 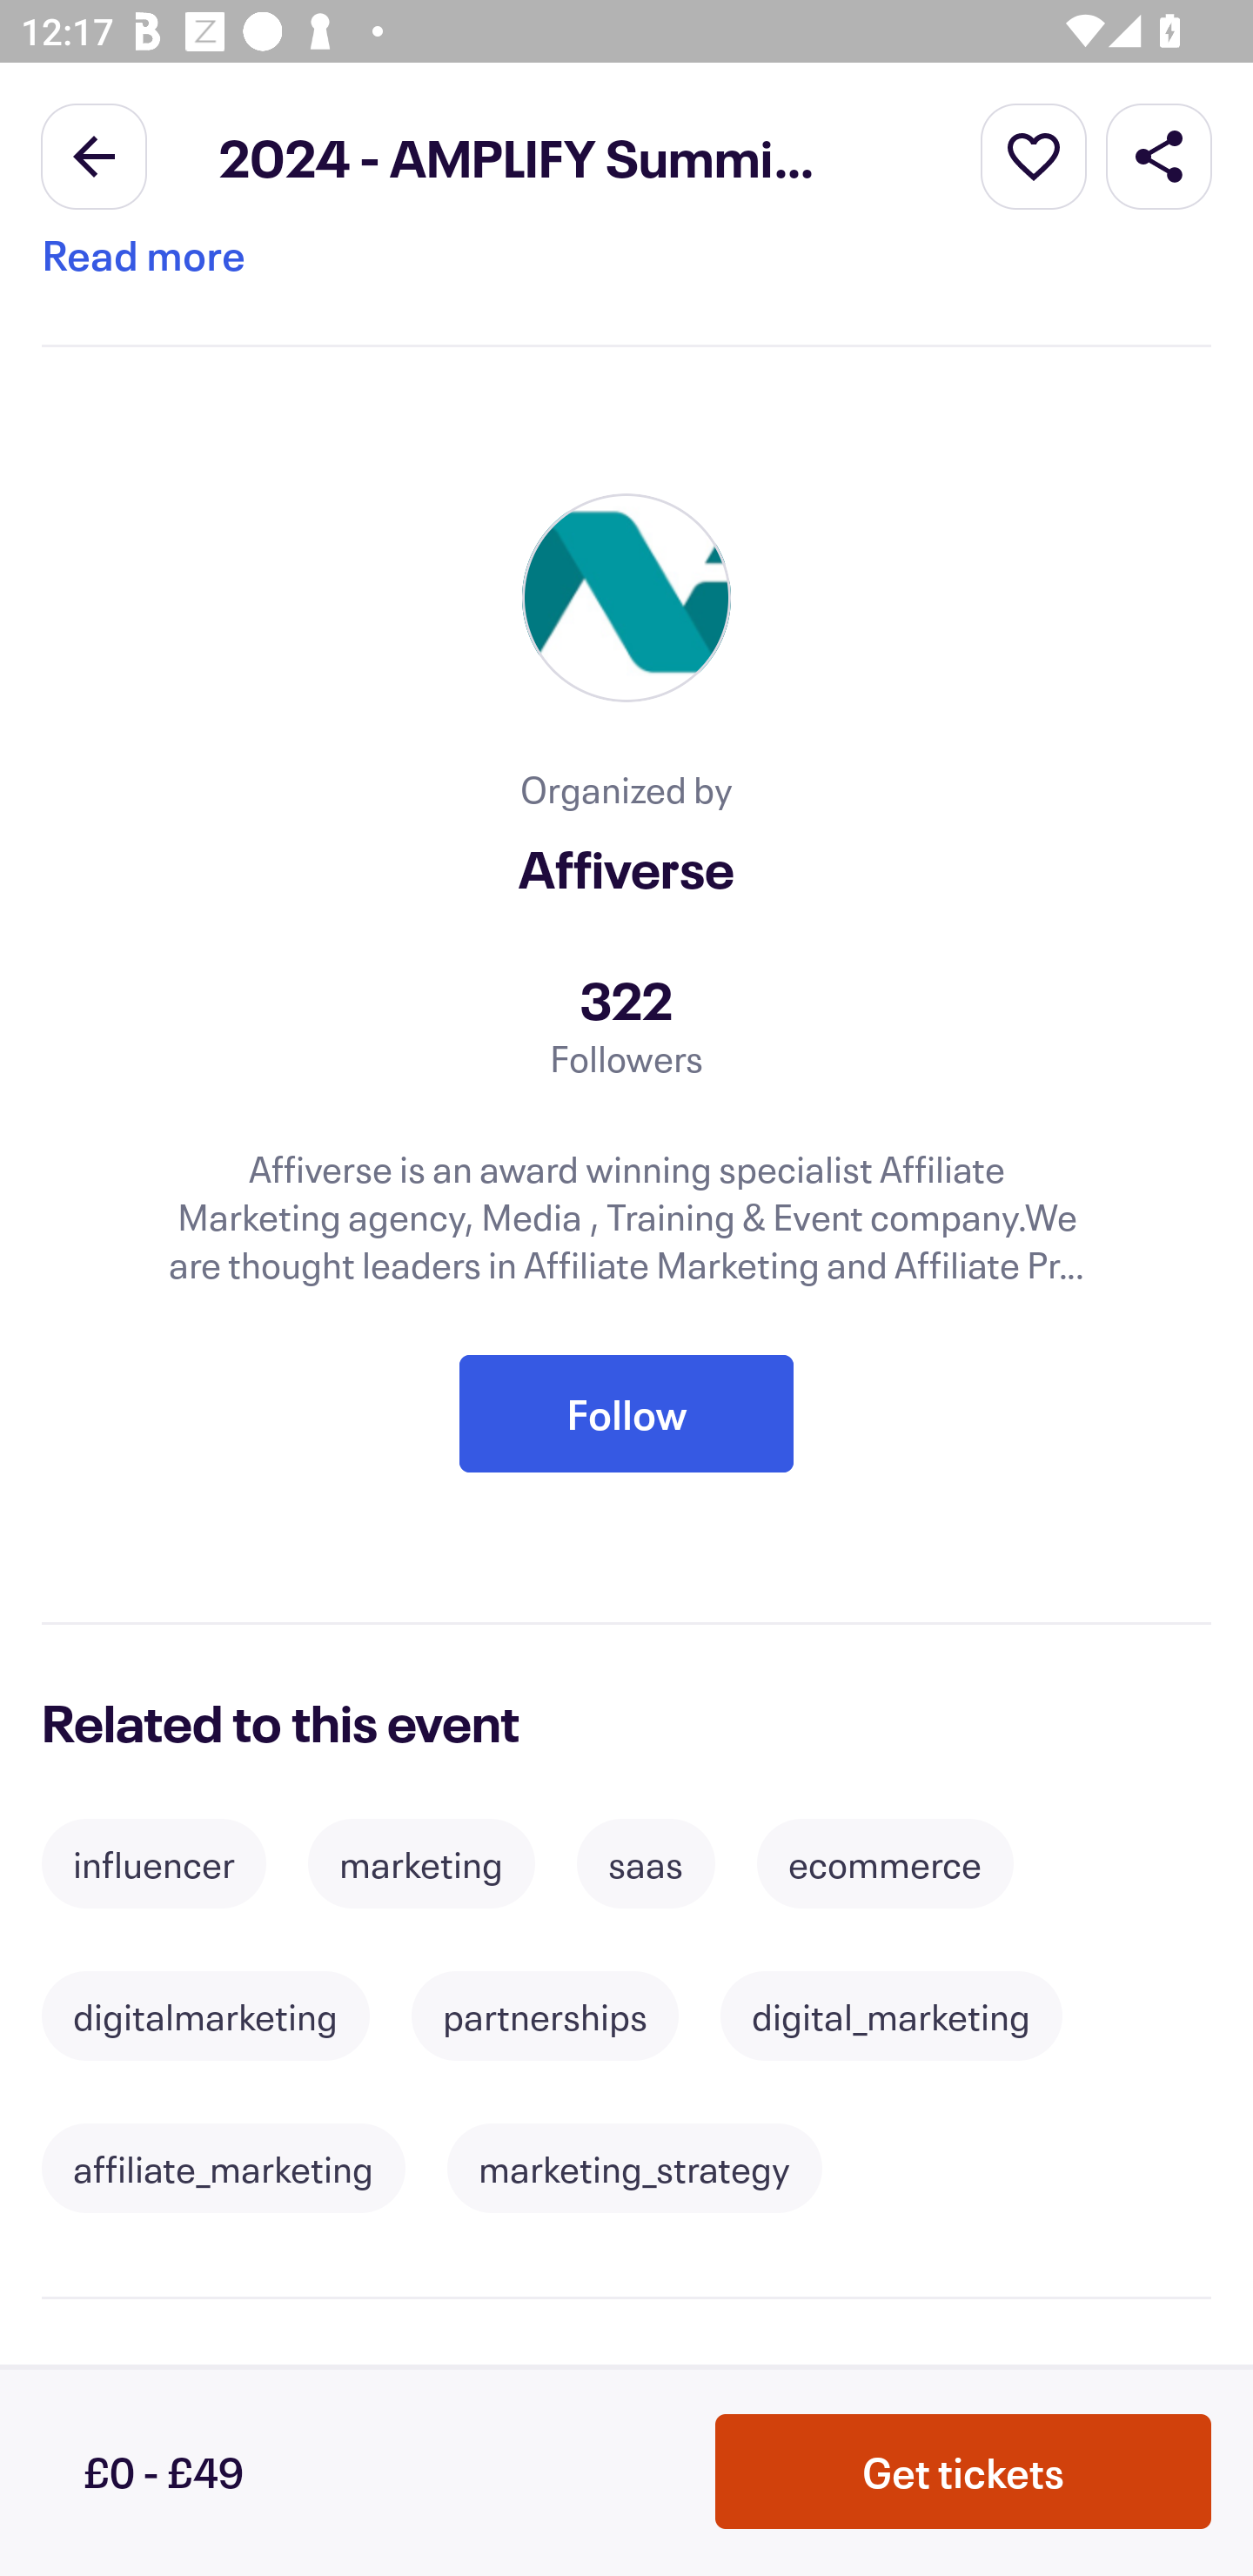 I want to click on digital_marketing, so click(x=891, y=2016).